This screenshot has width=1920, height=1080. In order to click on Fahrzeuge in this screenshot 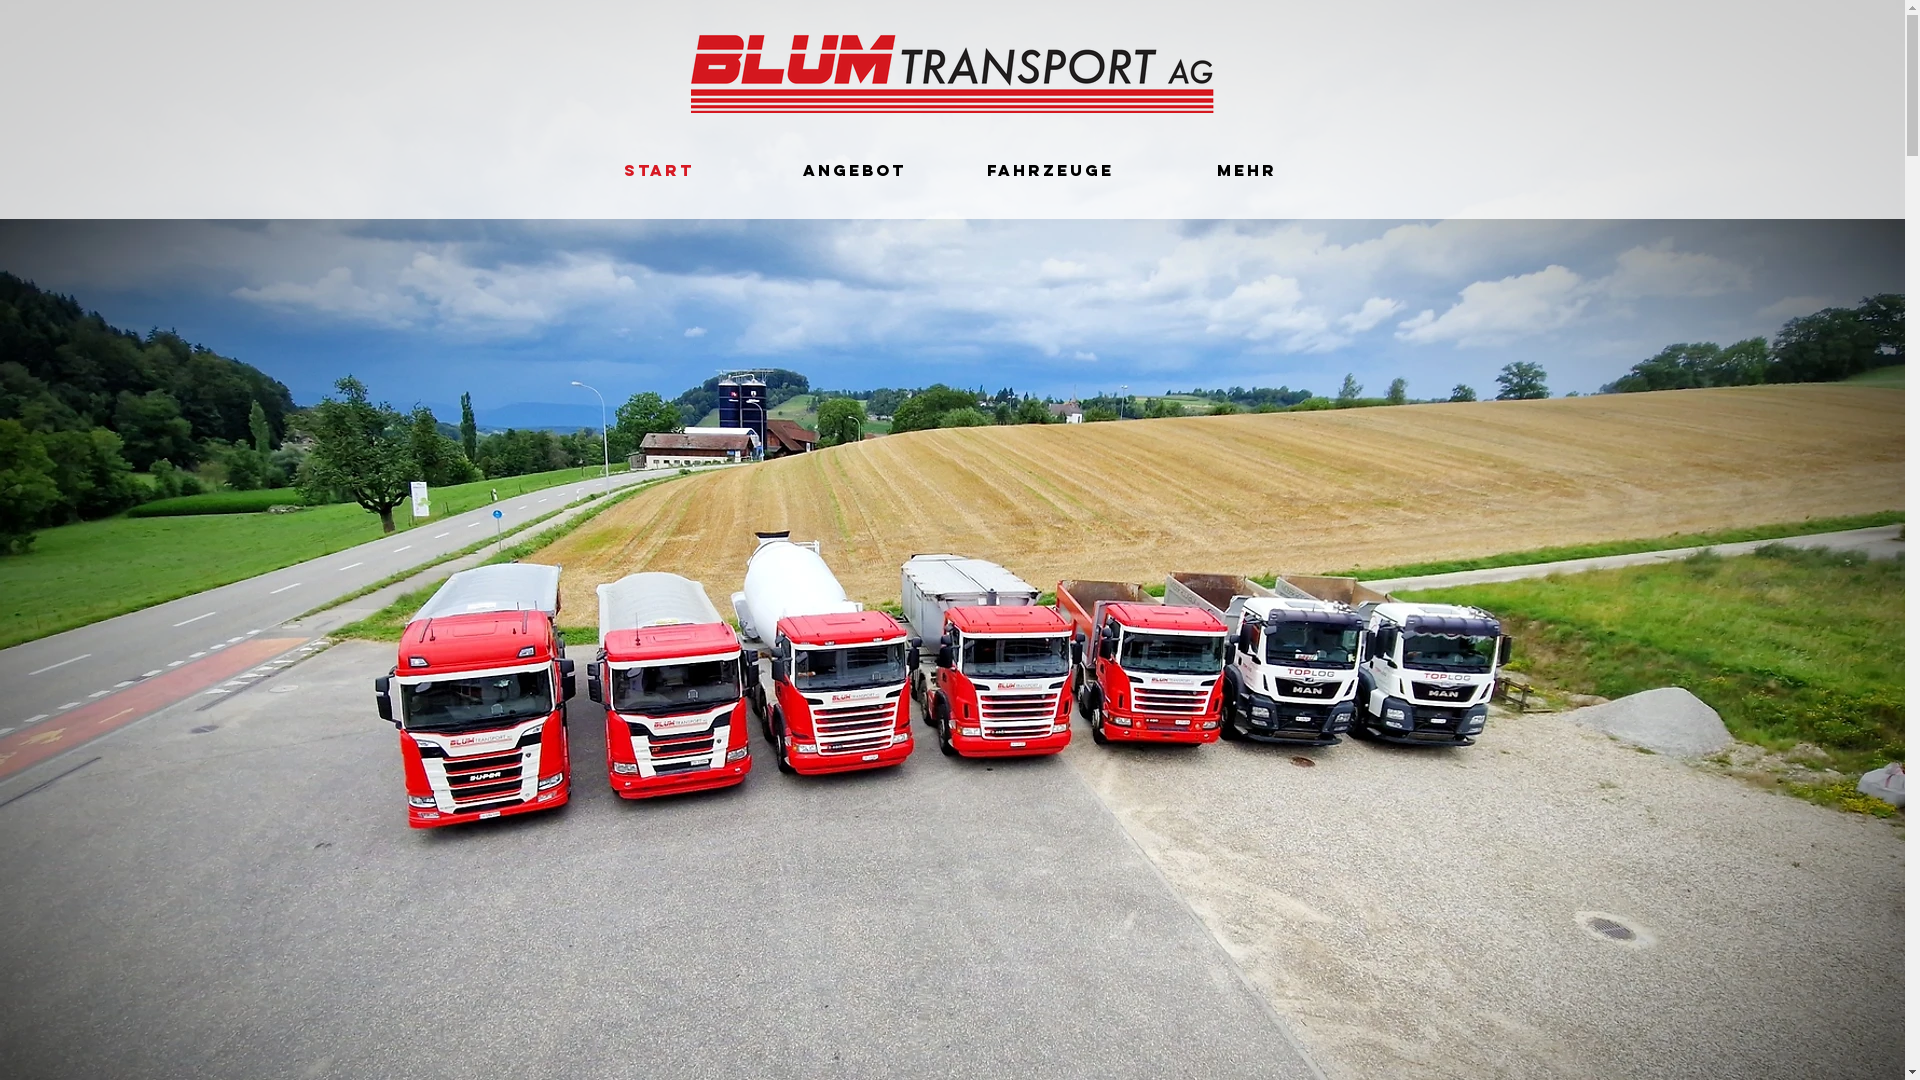, I will do `click(1050, 170)`.